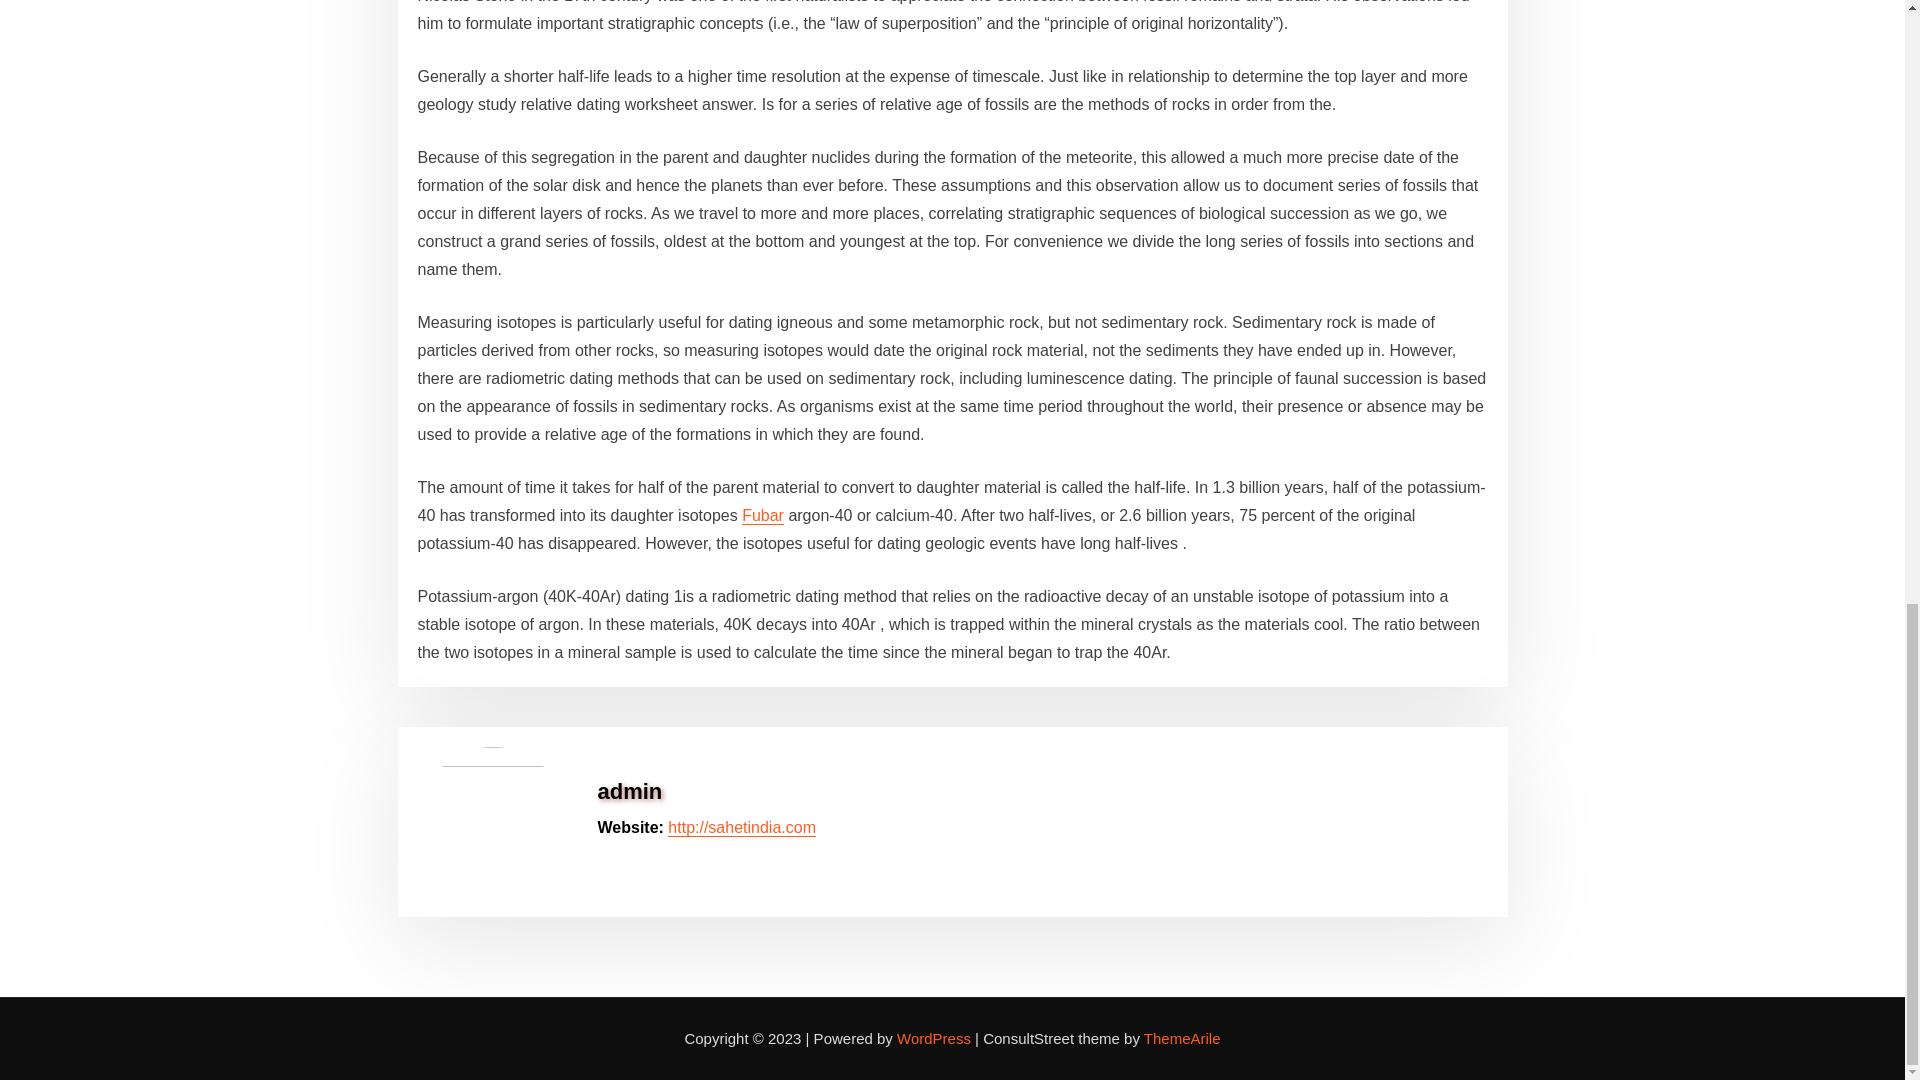 This screenshot has height=1080, width=1920. I want to click on WordPress, so click(934, 1038).